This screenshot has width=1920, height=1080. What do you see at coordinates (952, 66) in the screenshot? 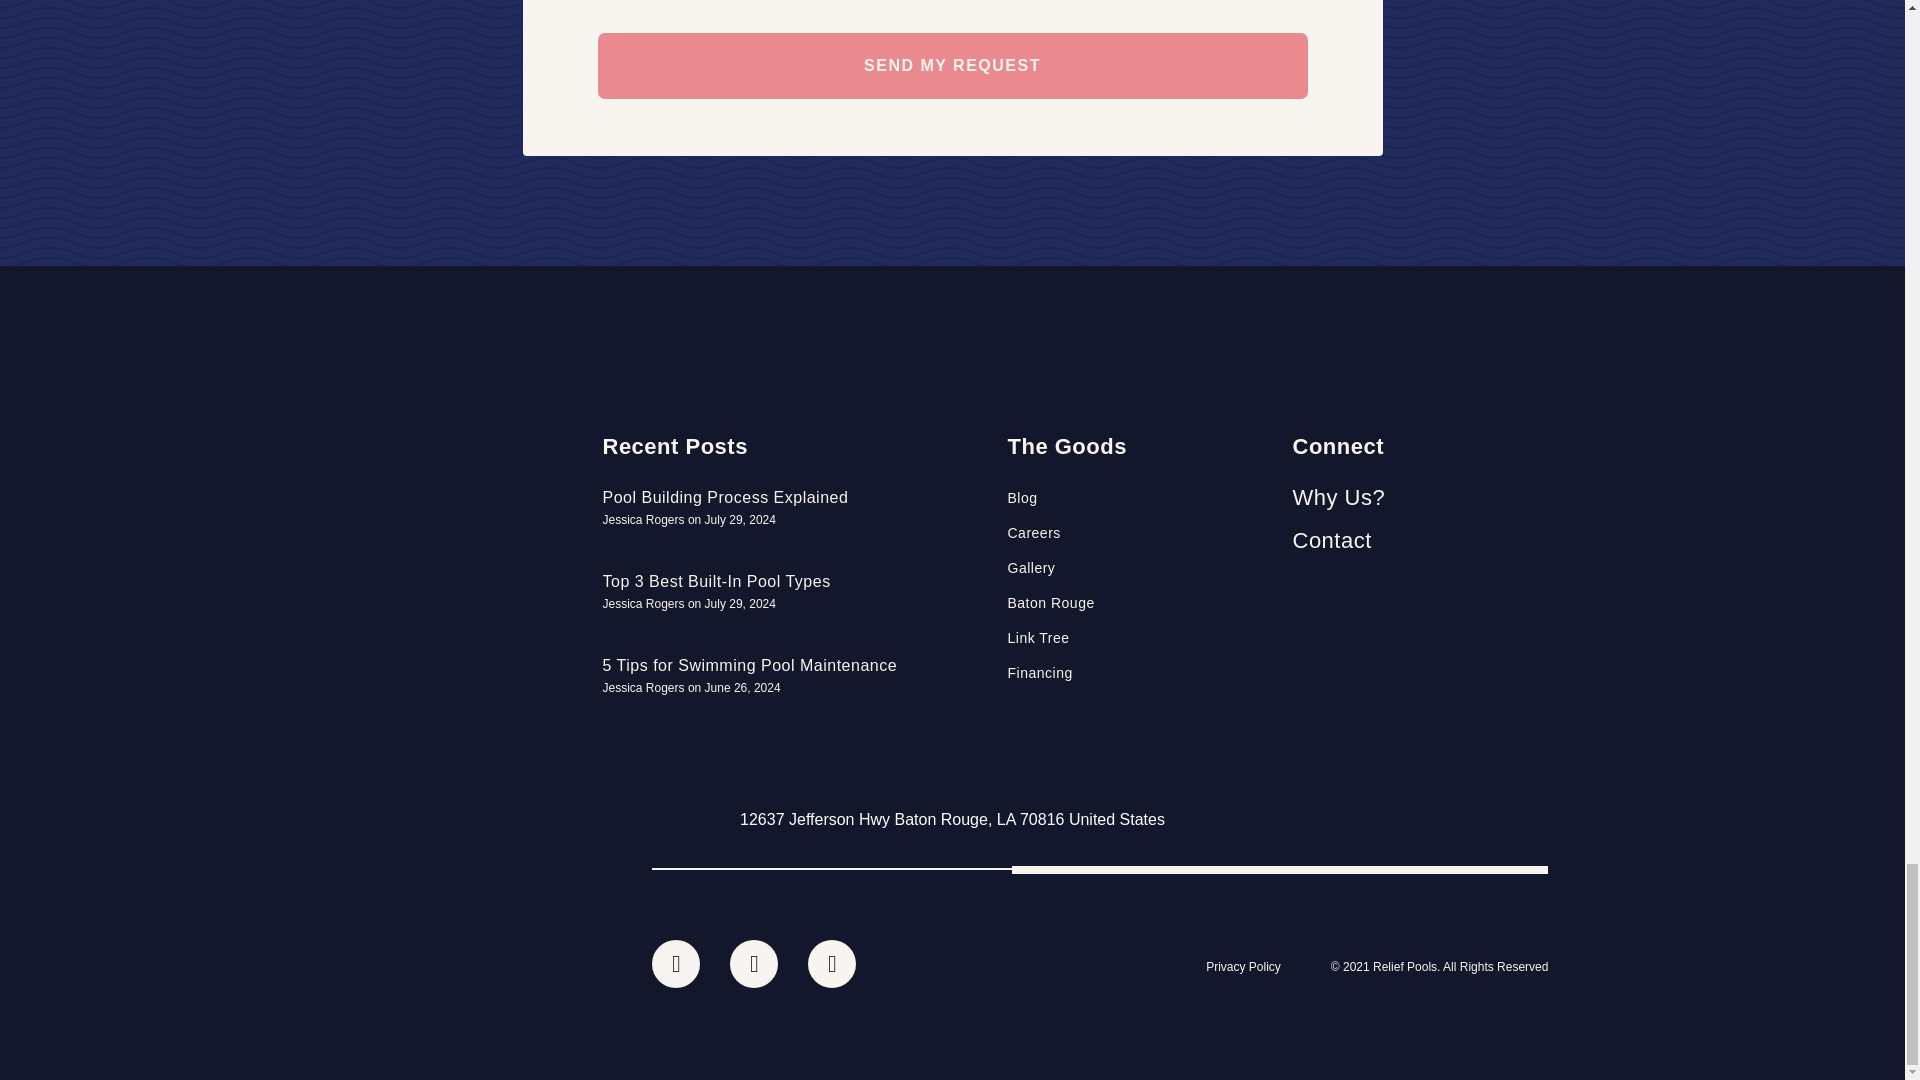
I see `SEND MY REQUEST` at bounding box center [952, 66].